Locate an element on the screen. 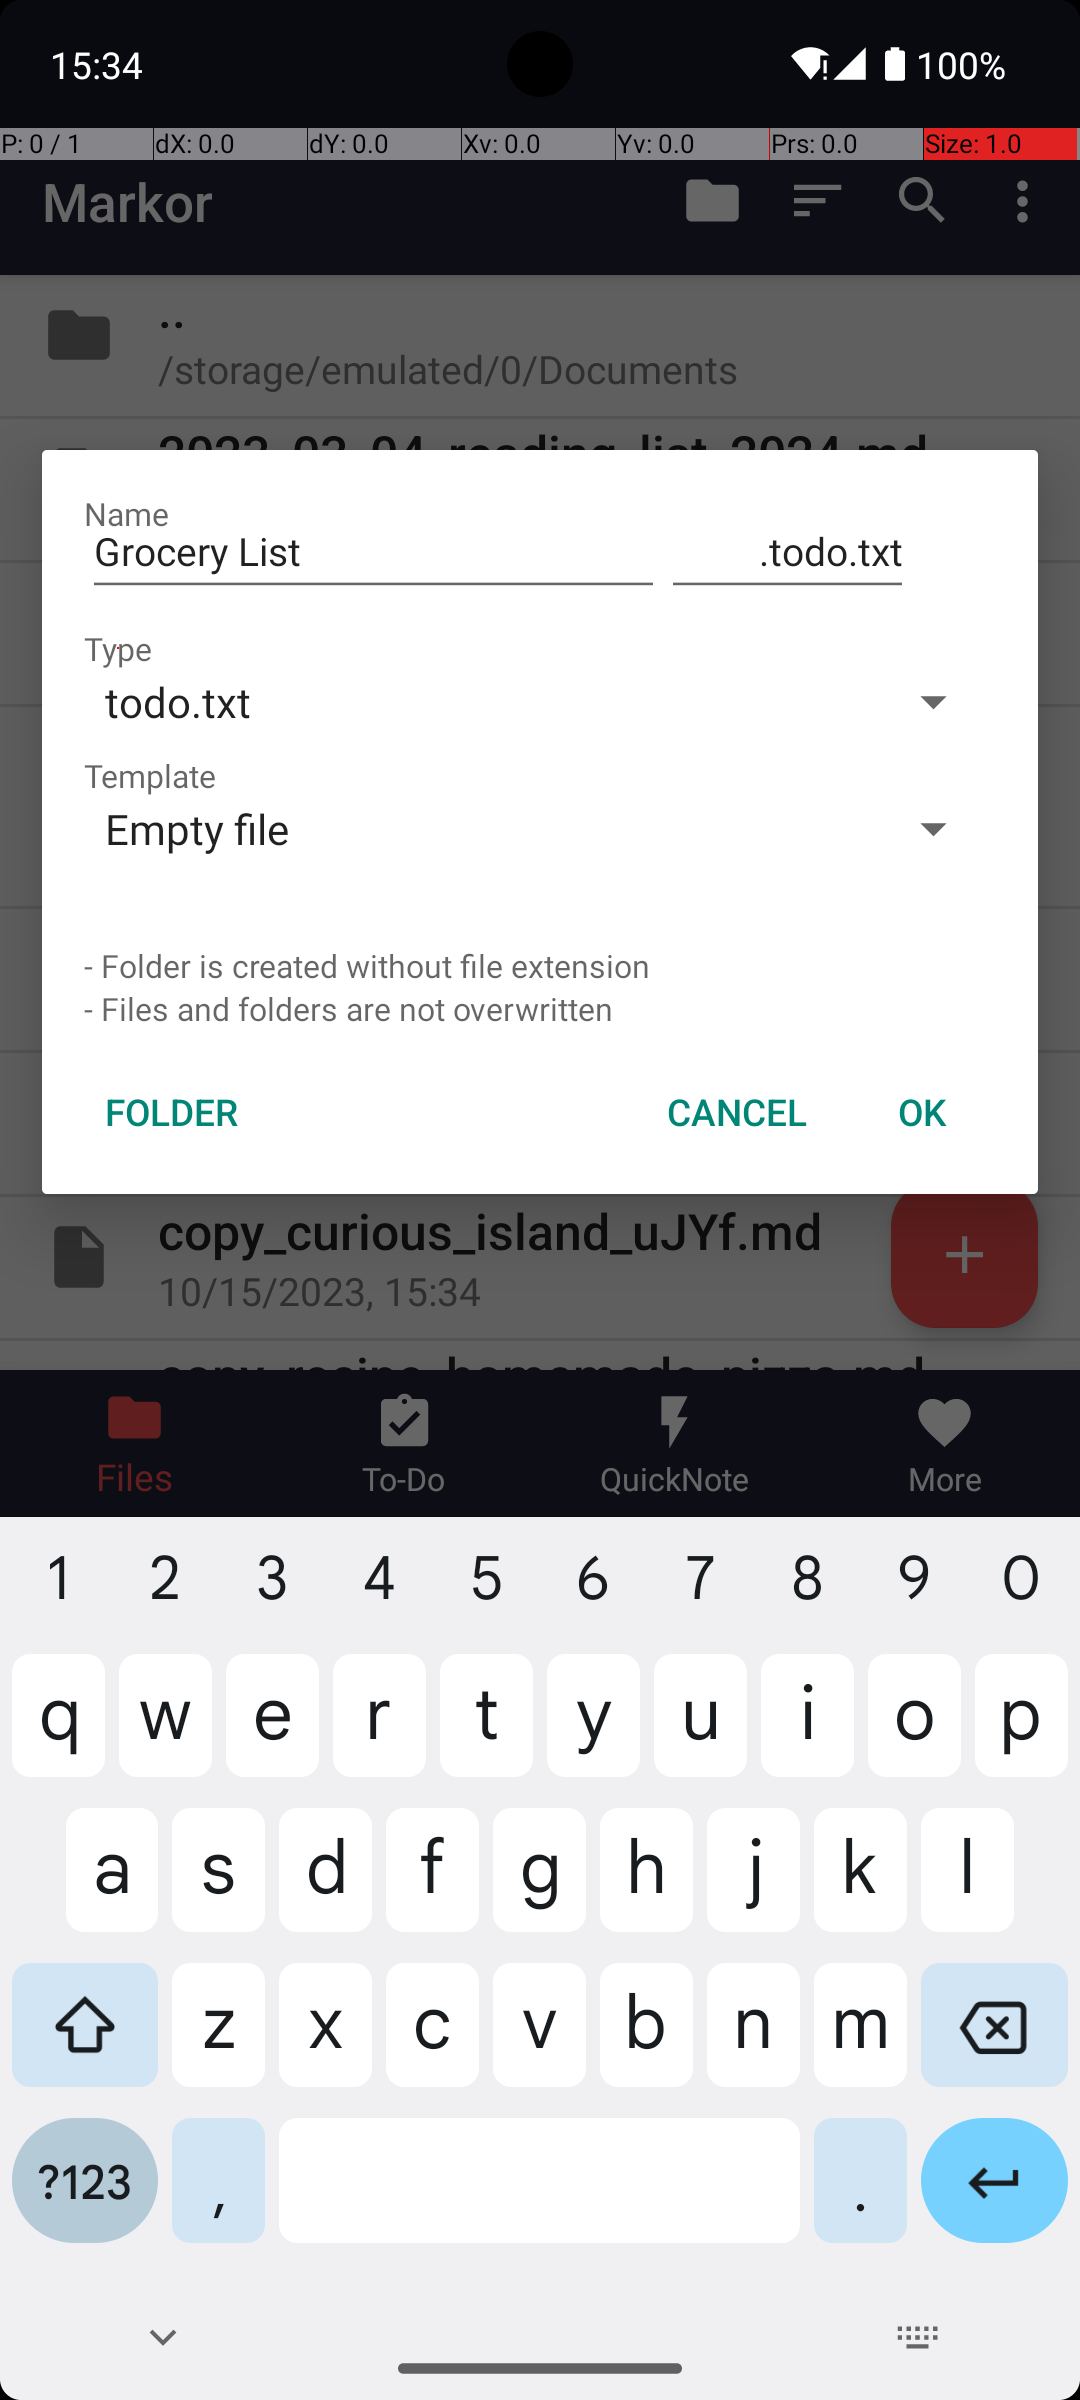 The width and height of the screenshot is (1080, 2400). Grocery List is located at coordinates (374, 552).